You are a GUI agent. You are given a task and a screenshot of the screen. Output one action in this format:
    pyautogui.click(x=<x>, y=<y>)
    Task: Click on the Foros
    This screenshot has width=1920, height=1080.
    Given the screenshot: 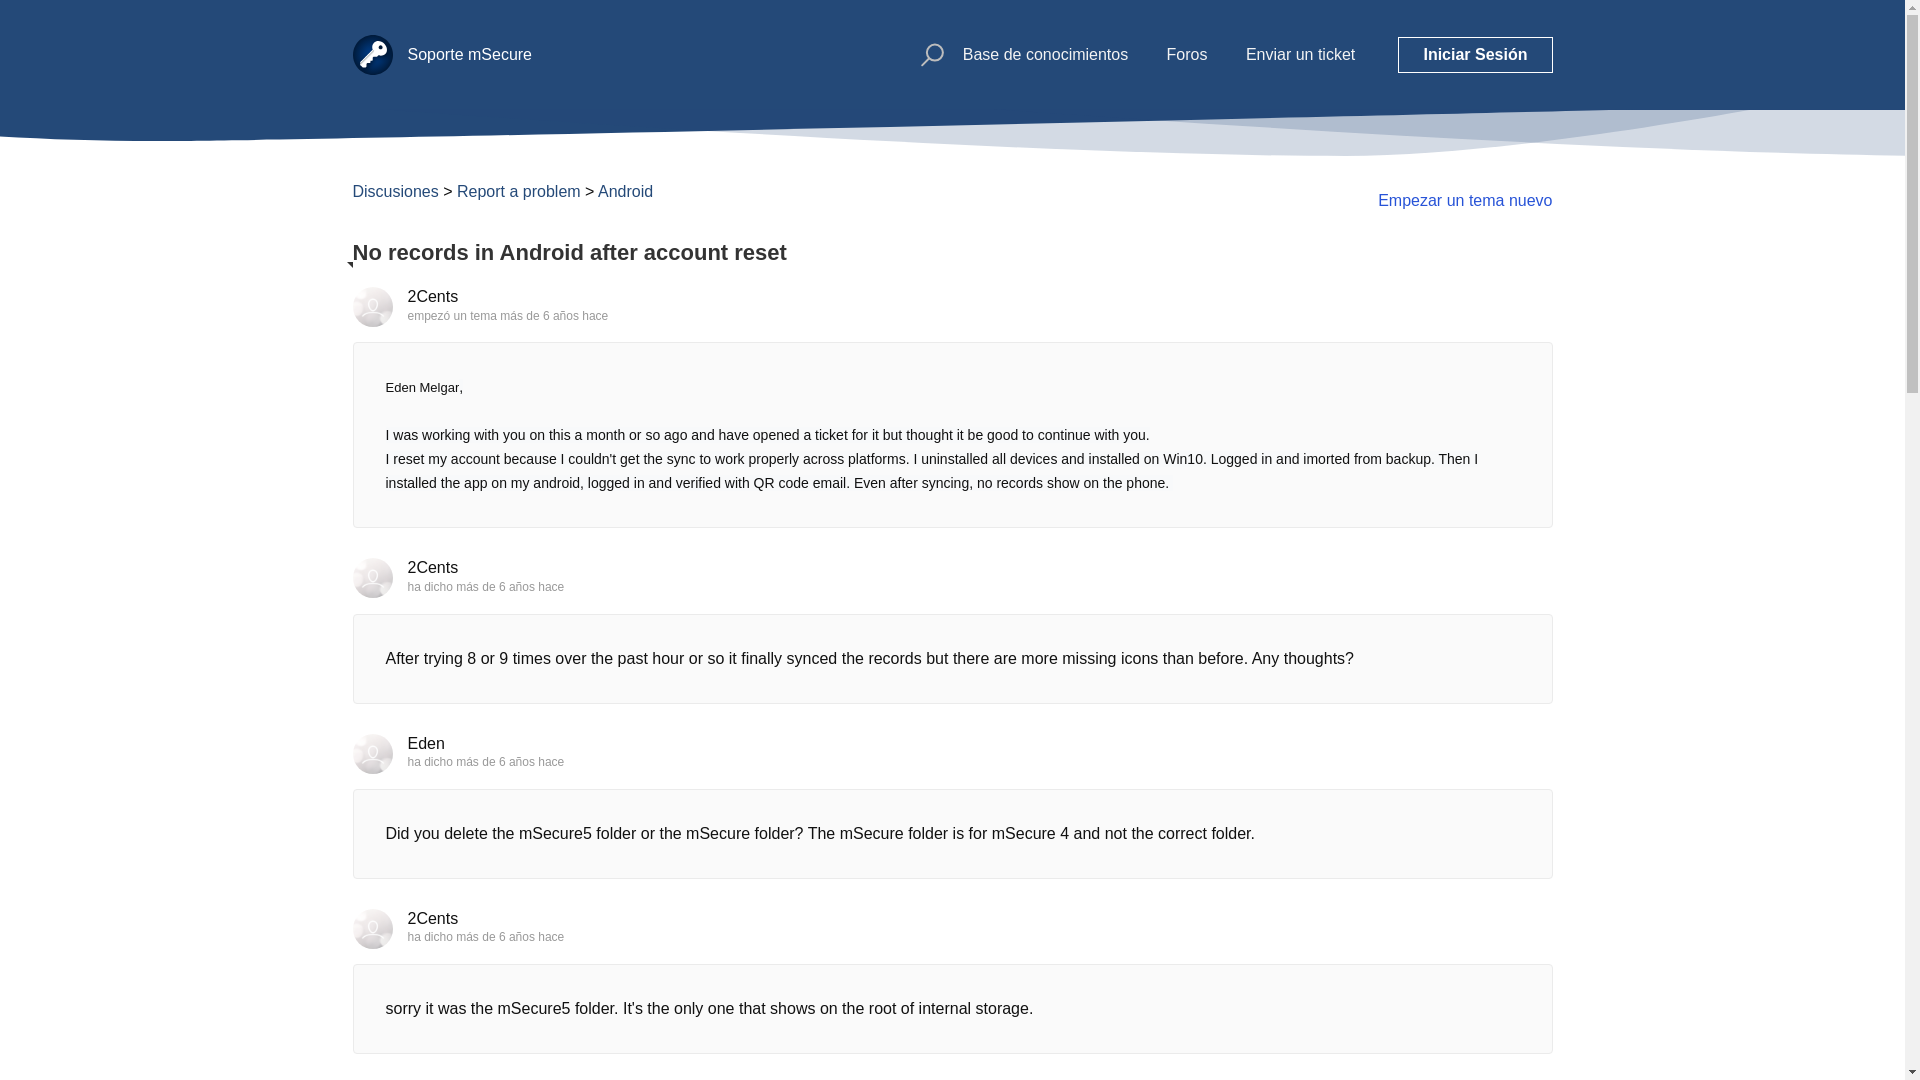 What is the action you would take?
    pyautogui.click(x=1187, y=54)
    